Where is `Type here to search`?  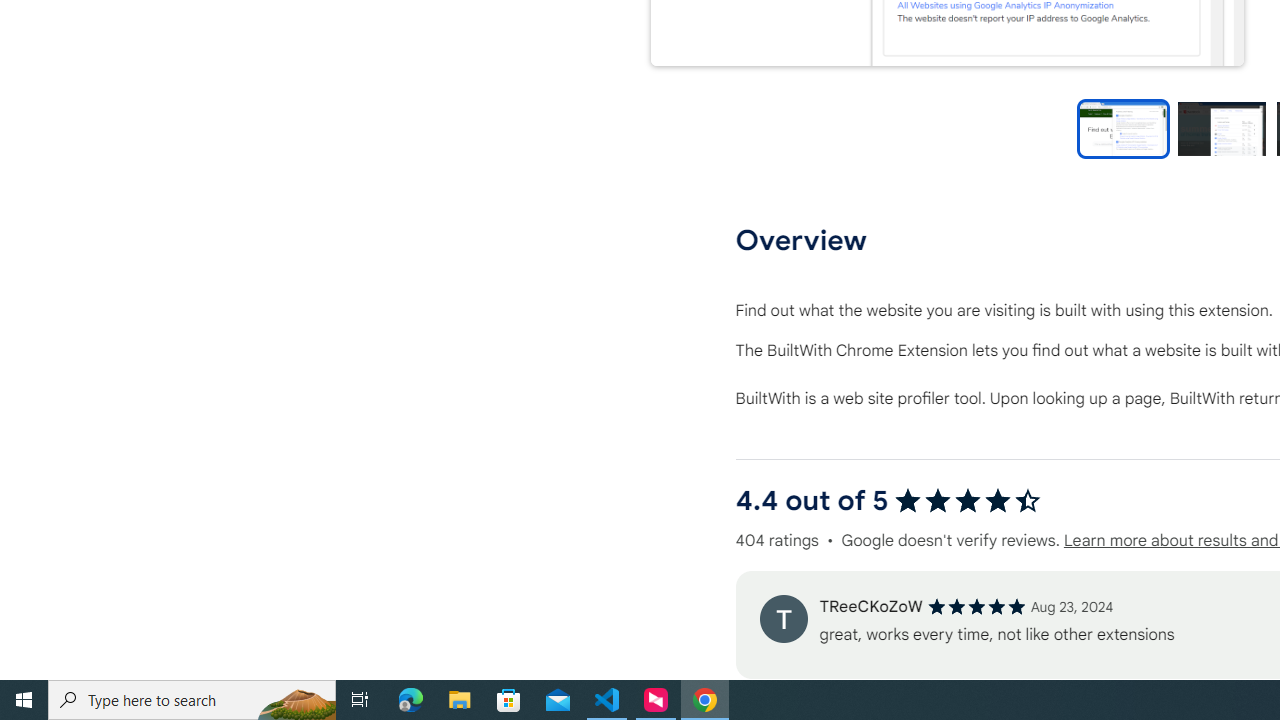
Type here to search is located at coordinates (192, 700).